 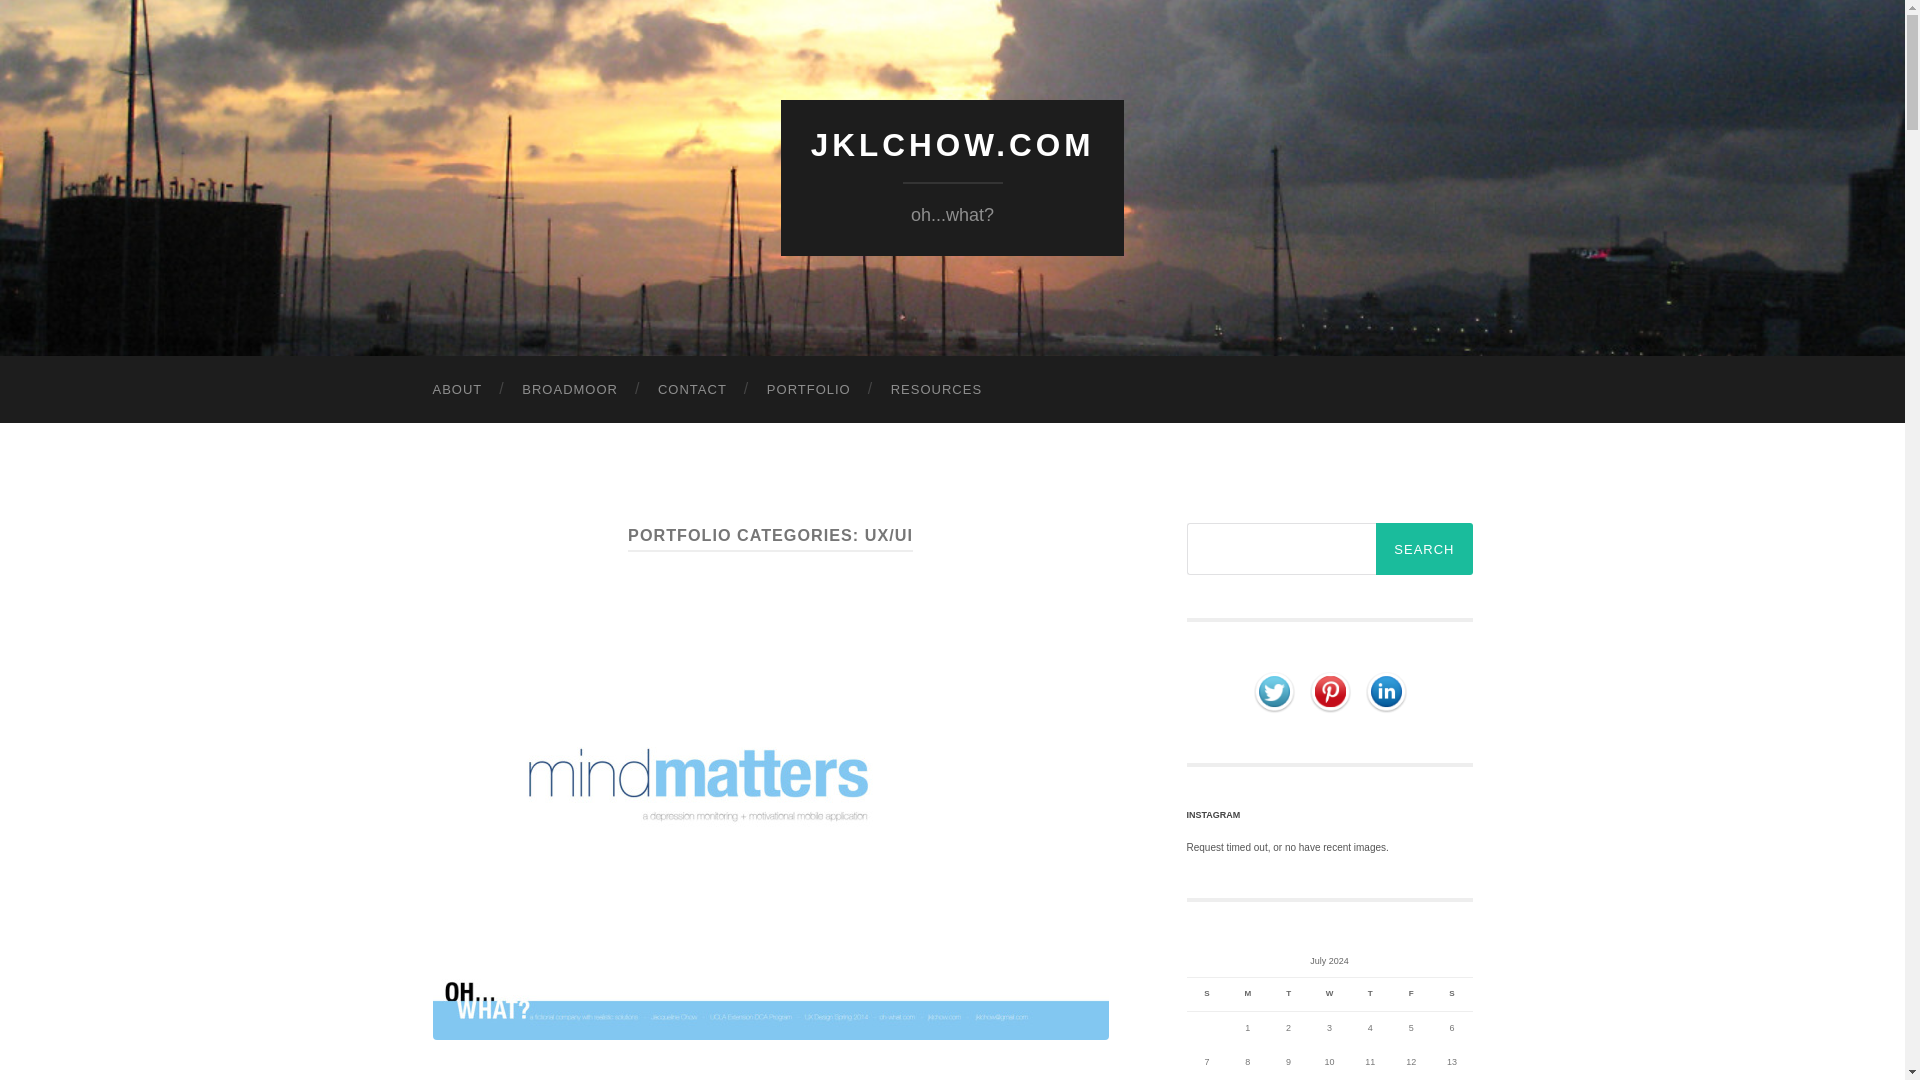 What do you see at coordinates (456, 390) in the screenshot?
I see `ABOUT` at bounding box center [456, 390].